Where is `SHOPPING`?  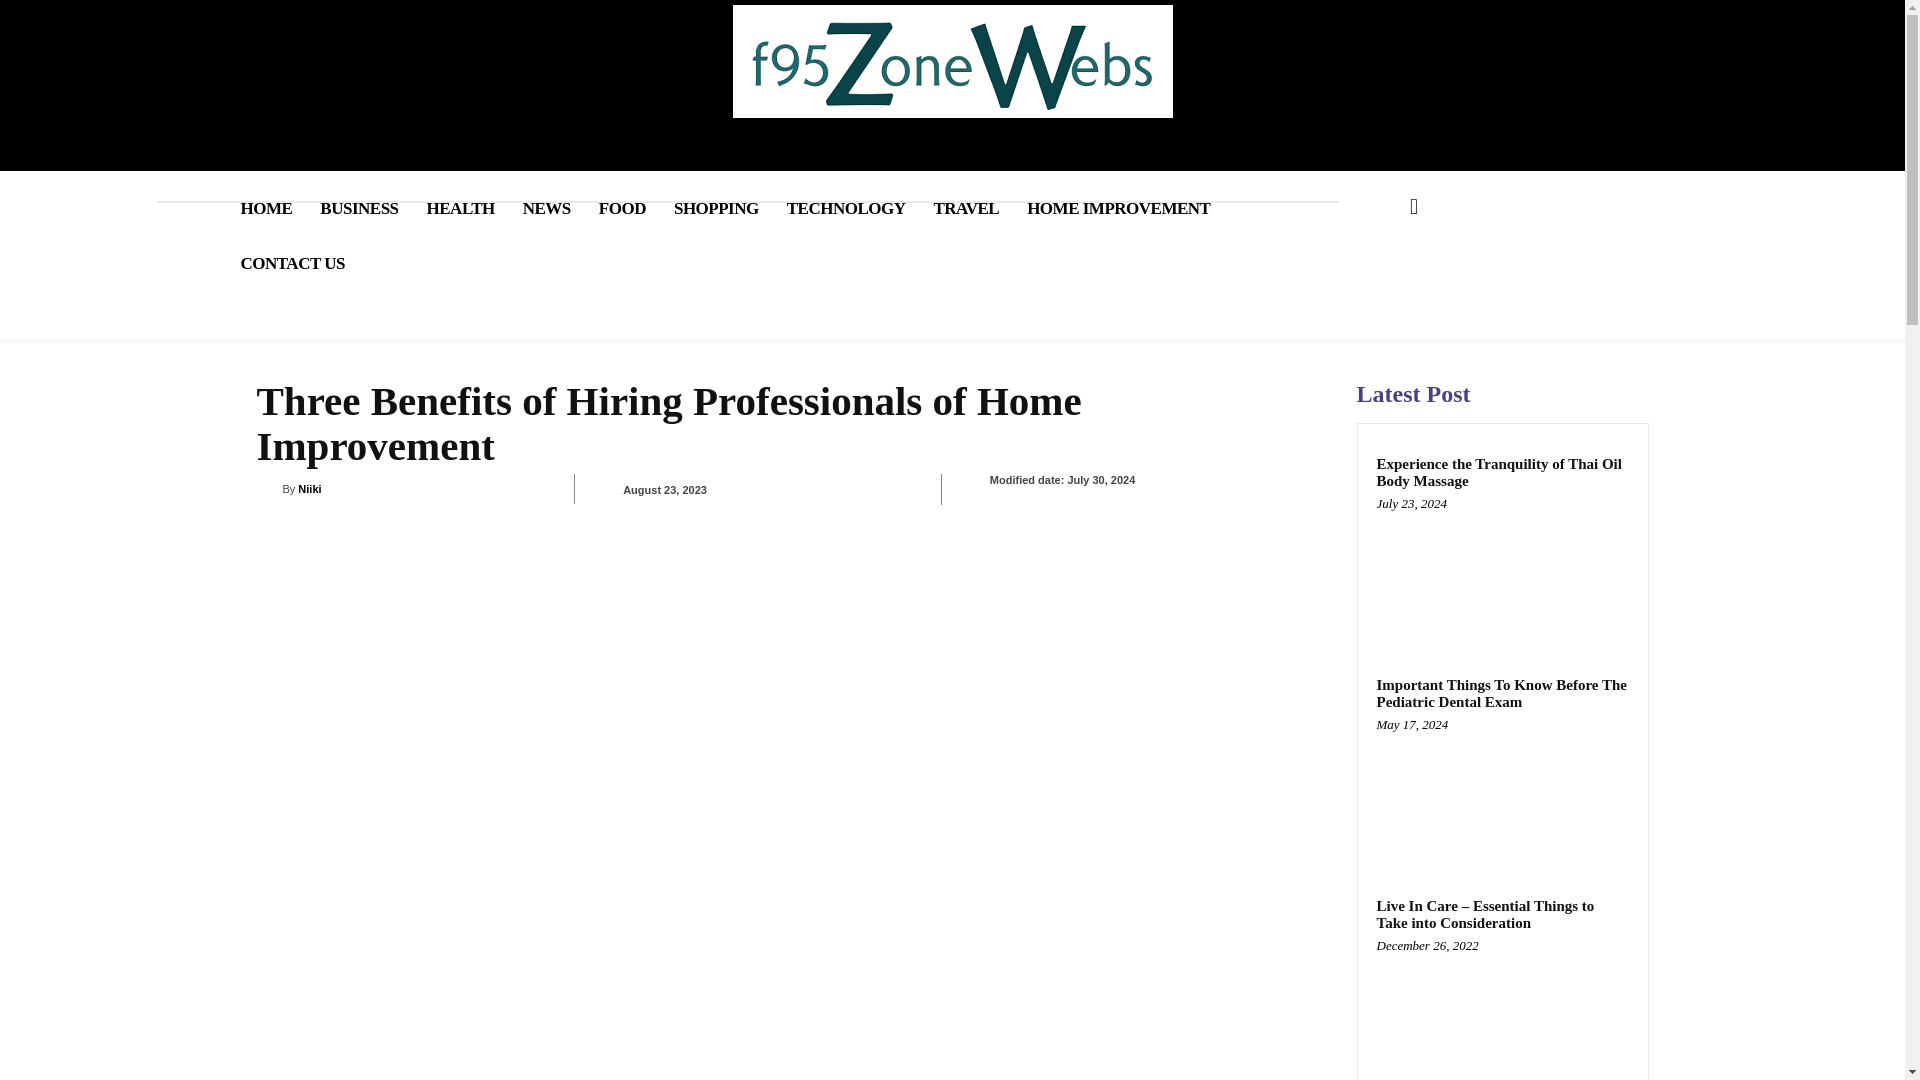
SHOPPING is located at coordinates (716, 208).